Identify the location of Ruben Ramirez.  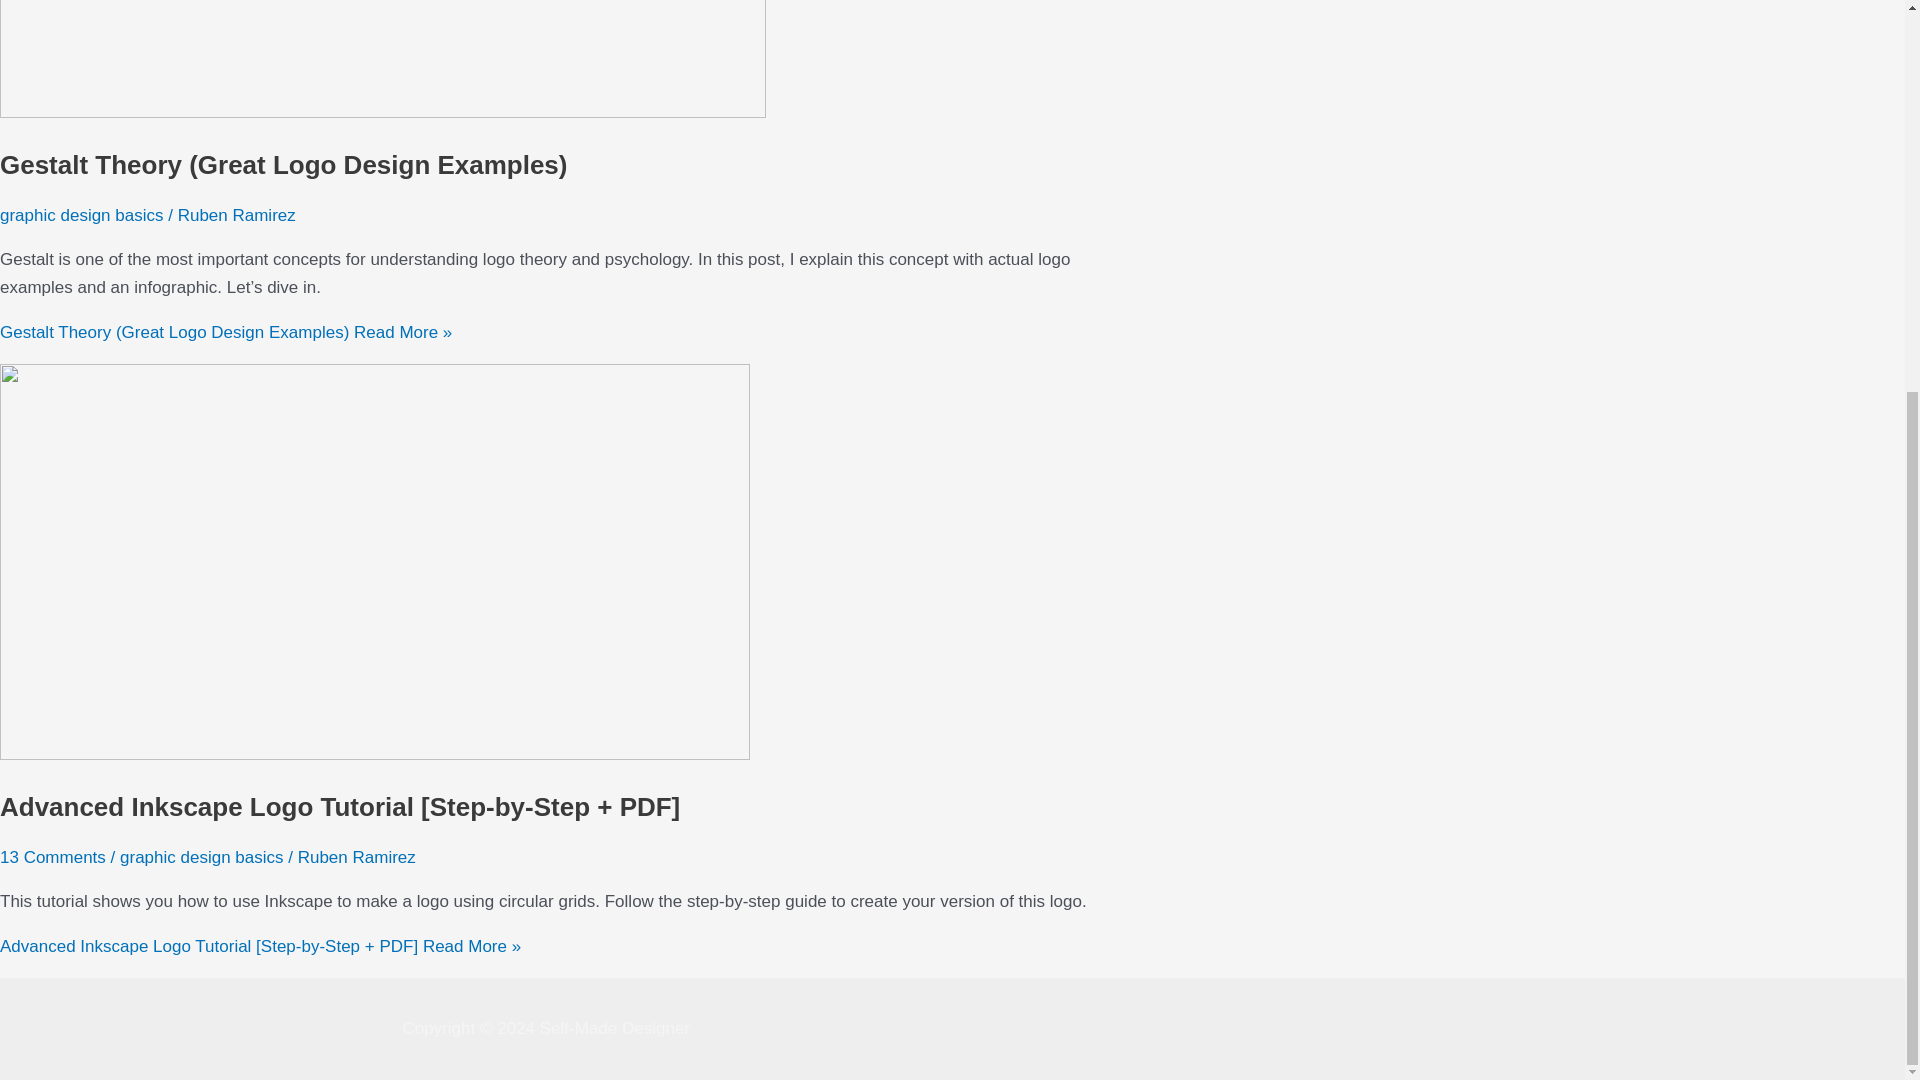
(236, 215).